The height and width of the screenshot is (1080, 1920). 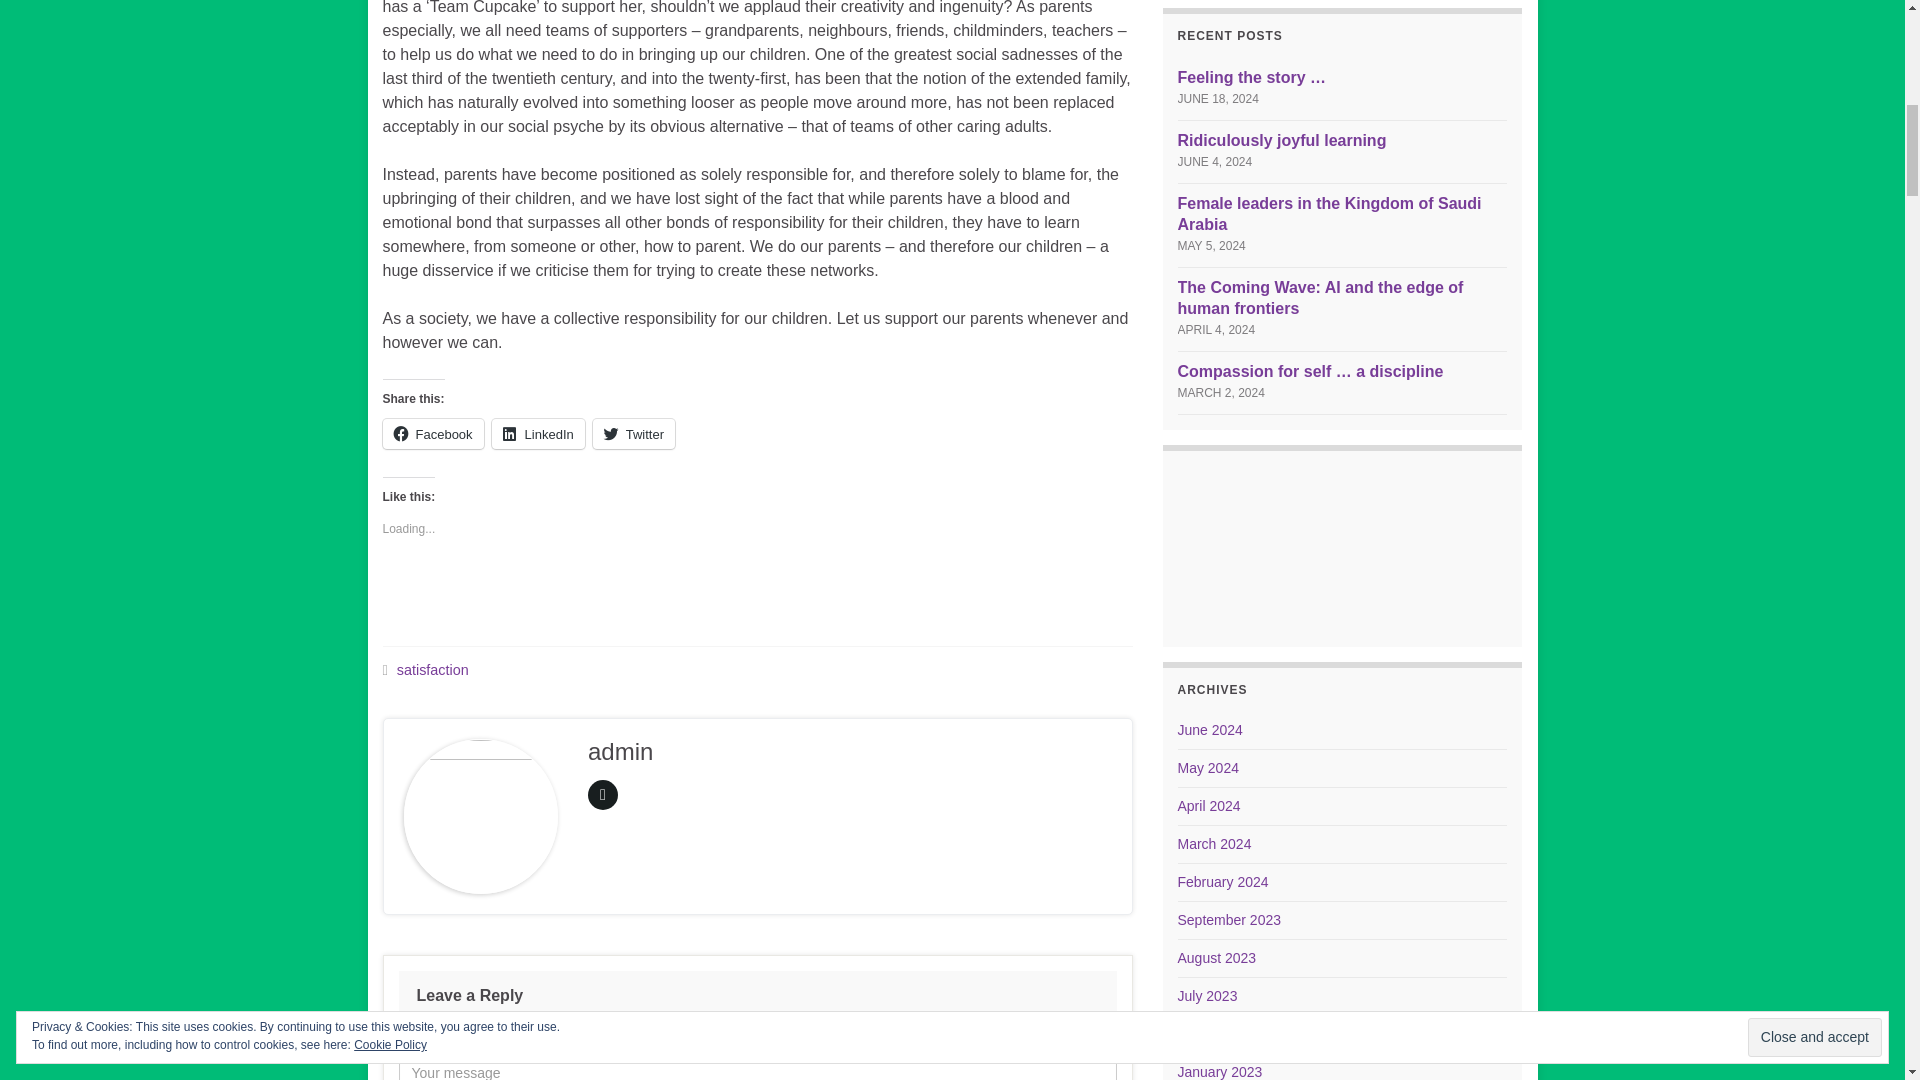 What do you see at coordinates (1330, 214) in the screenshot?
I see `Female leaders in the Kingdom of Saudi Arabia` at bounding box center [1330, 214].